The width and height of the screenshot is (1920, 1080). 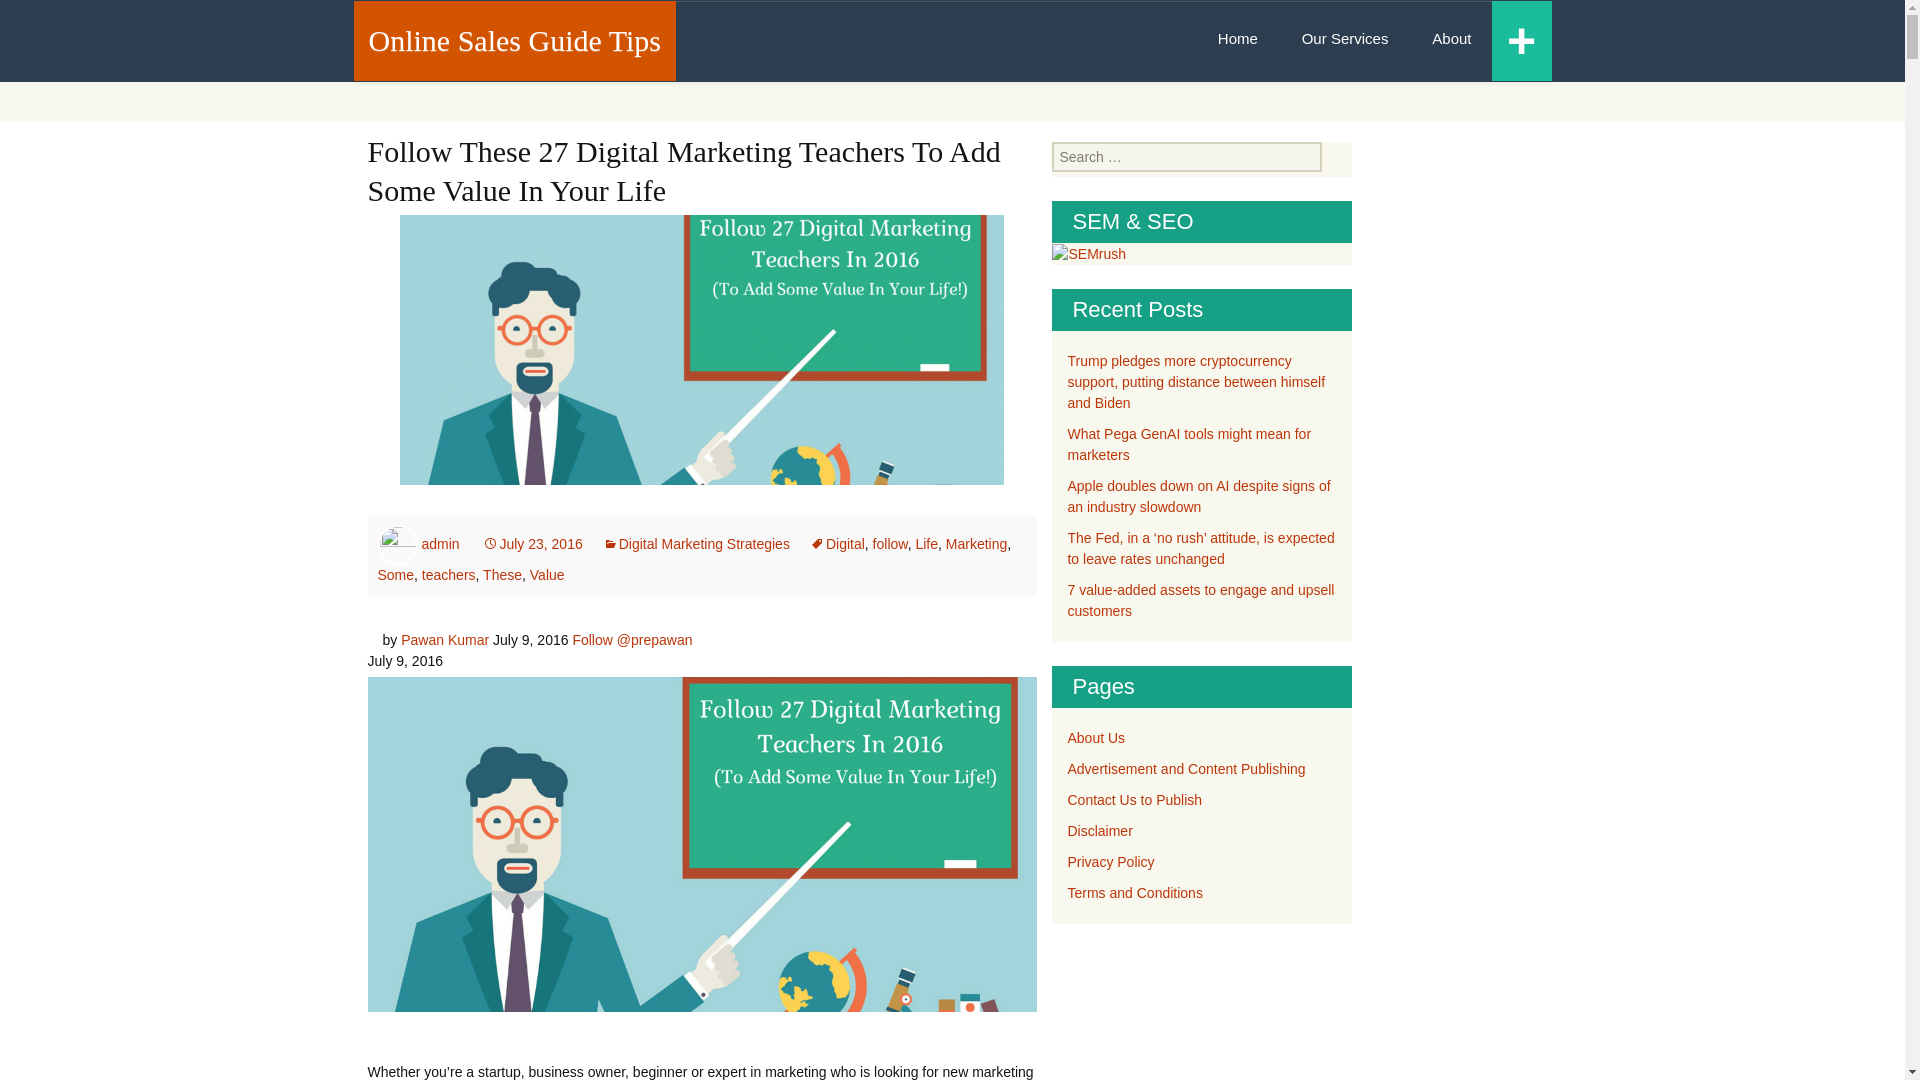 I want to click on Posts by admin, so click(x=439, y=543).